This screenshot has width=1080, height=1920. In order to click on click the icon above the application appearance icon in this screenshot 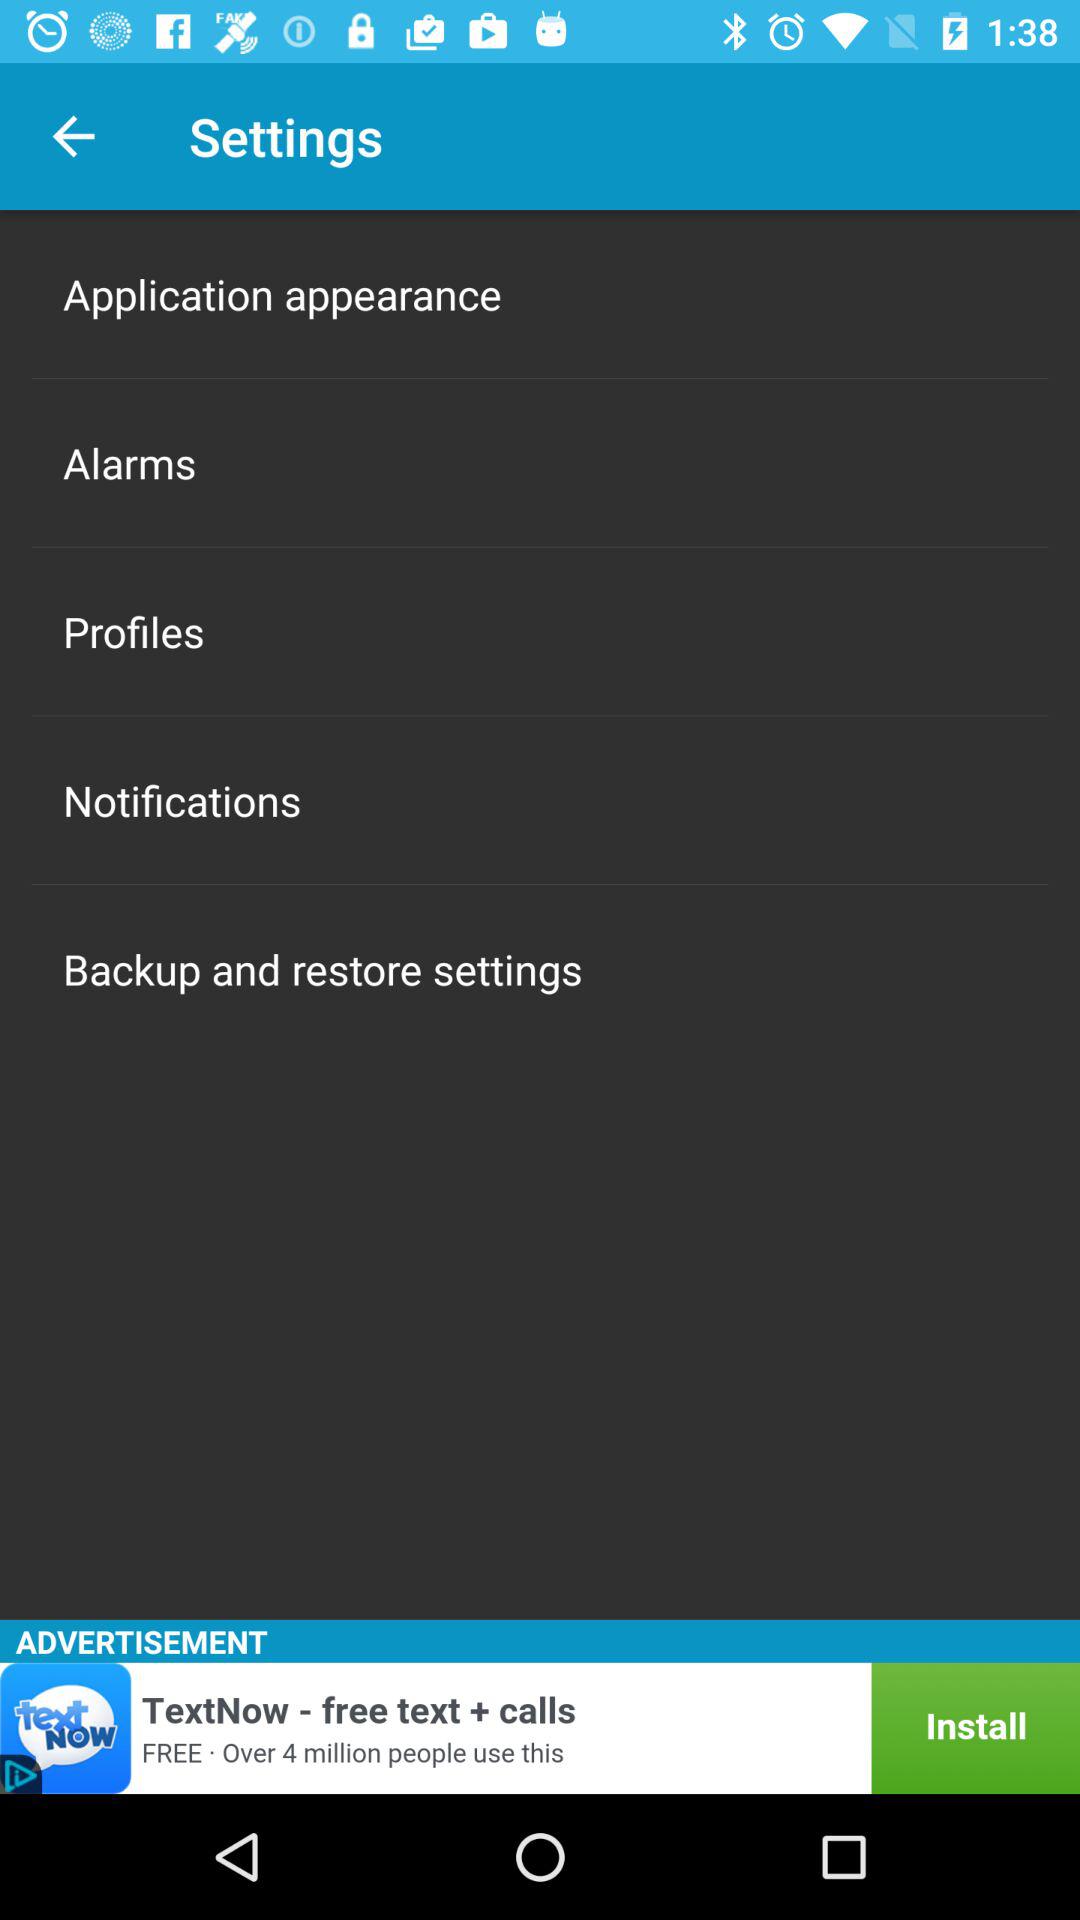, I will do `click(73, 136)`.